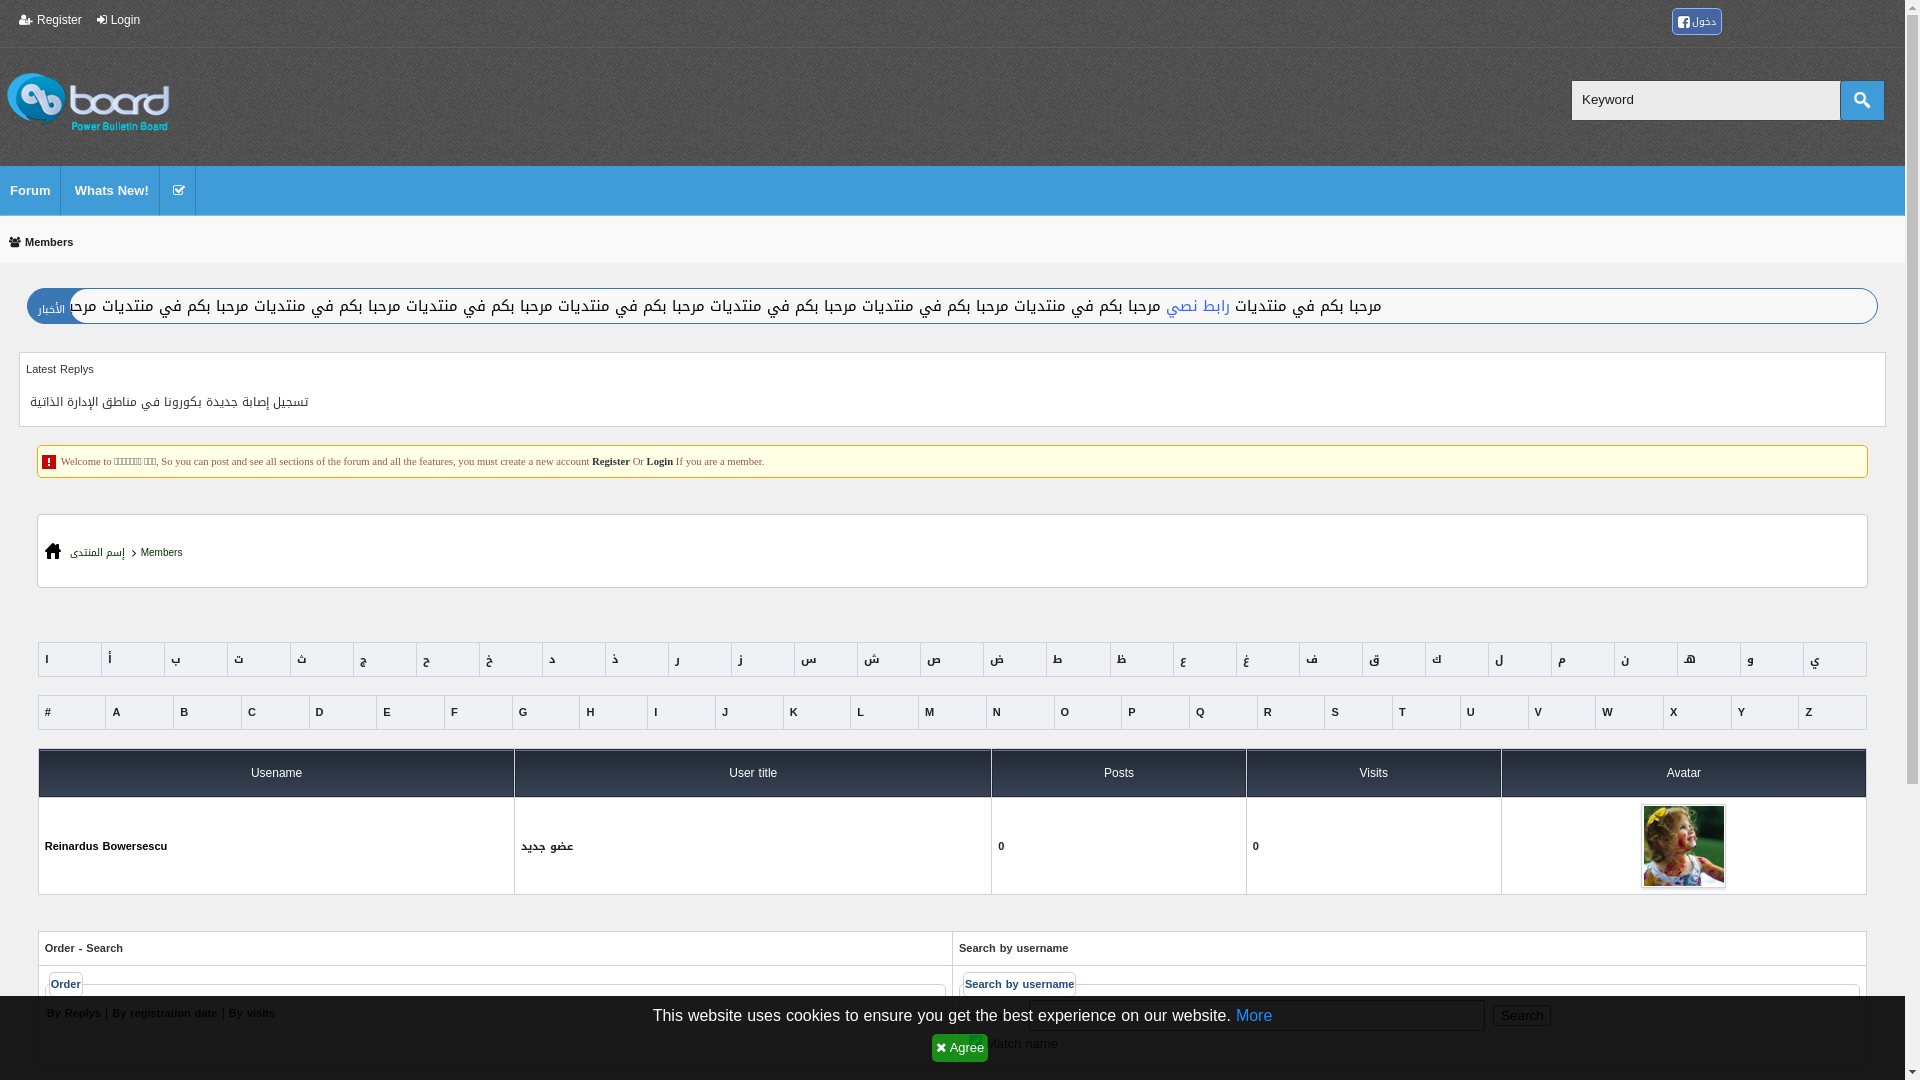  What do you see at coordinates (164, 1014) in the screenshot?
I see `By registration date` at bounding box center [164, 1014].